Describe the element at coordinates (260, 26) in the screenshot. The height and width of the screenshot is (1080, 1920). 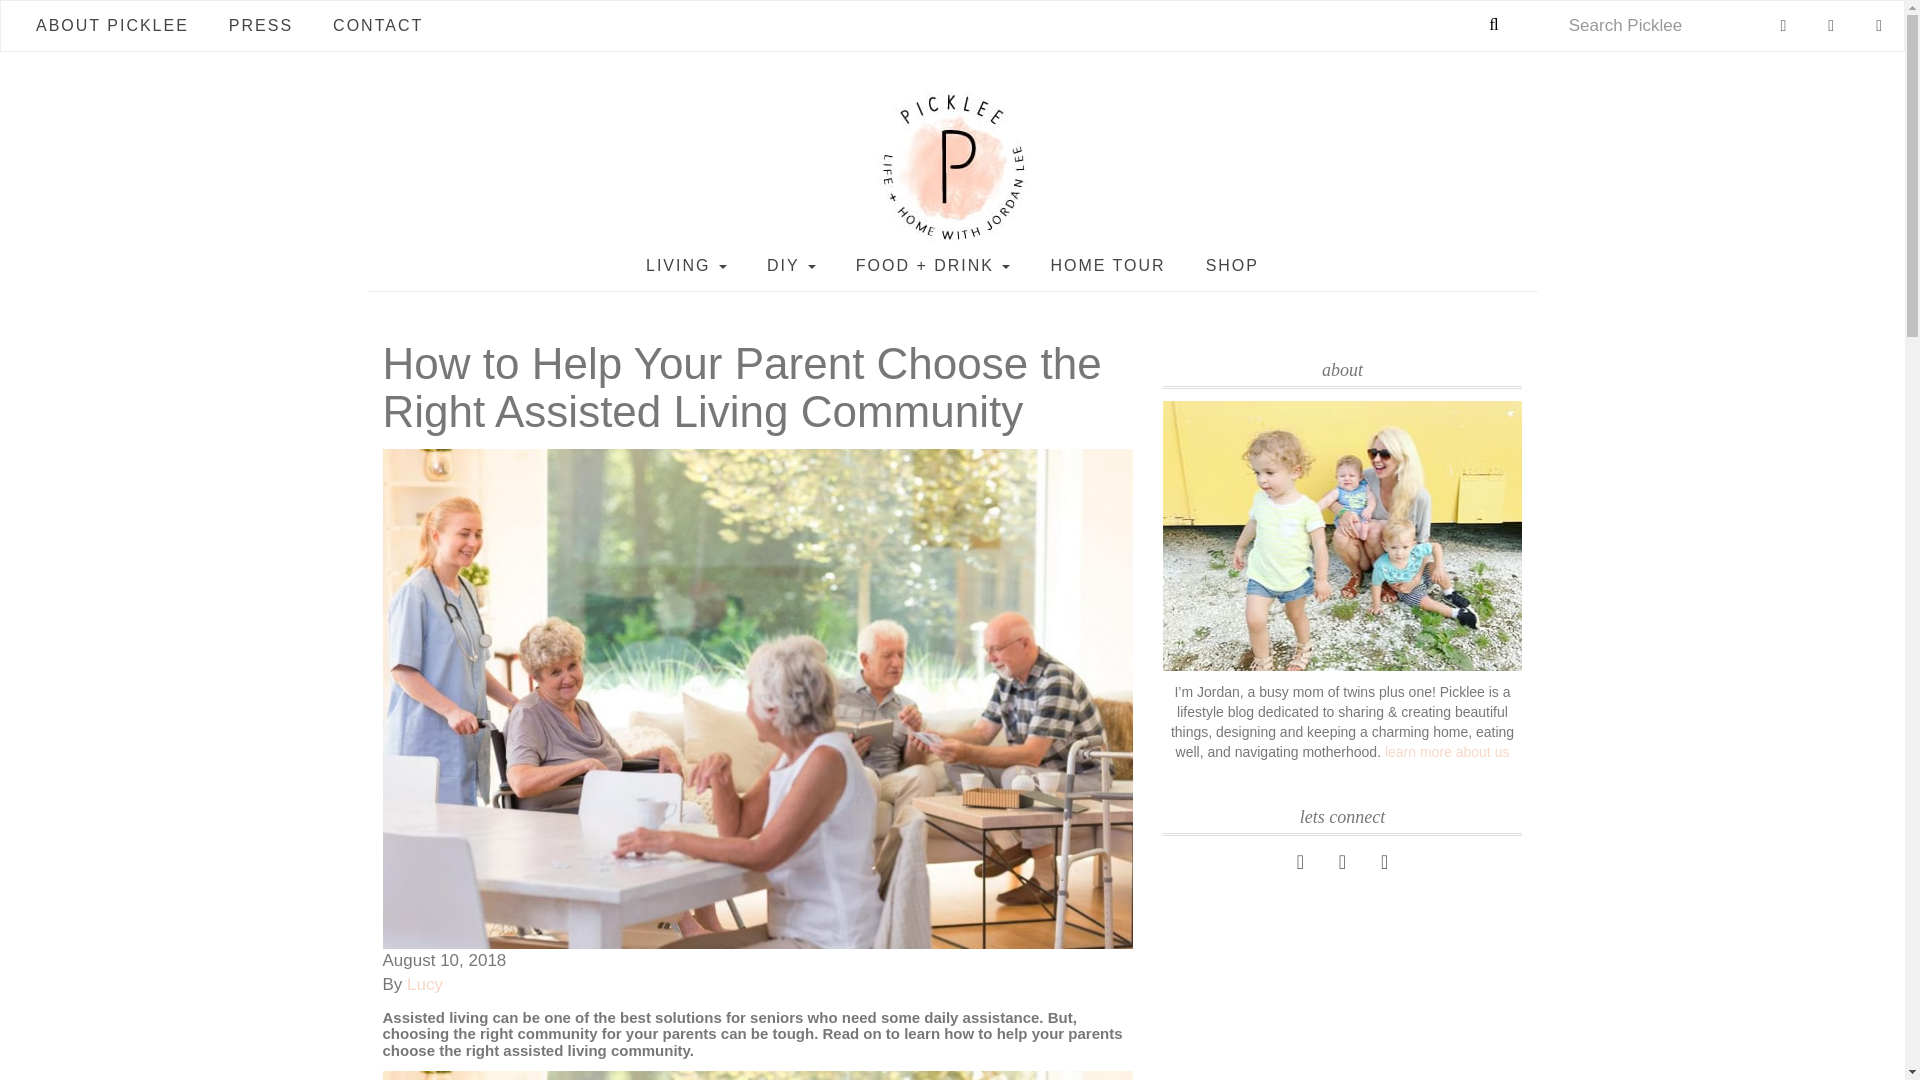
I see `PRESS` at that location.